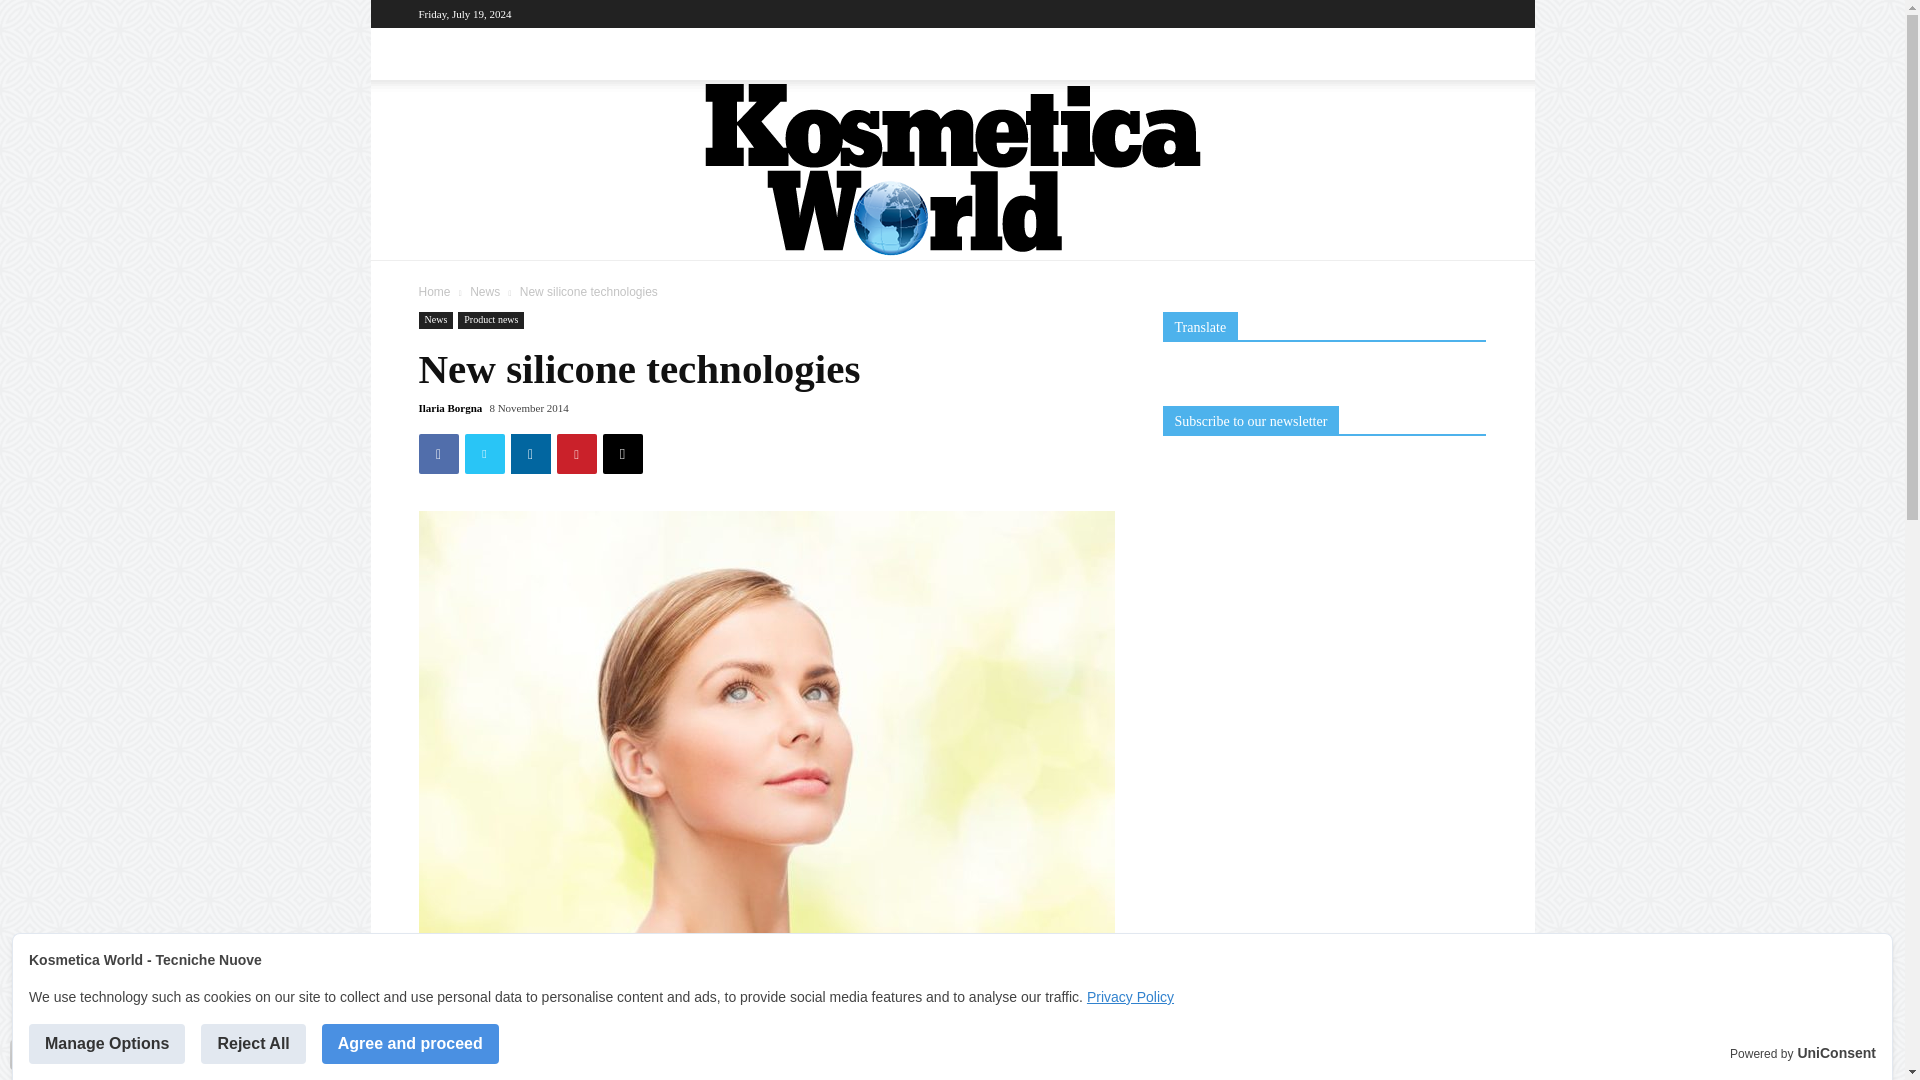  Describe the element at coordinates (1430, 136) in the screenshot. I see `Search` at that location.